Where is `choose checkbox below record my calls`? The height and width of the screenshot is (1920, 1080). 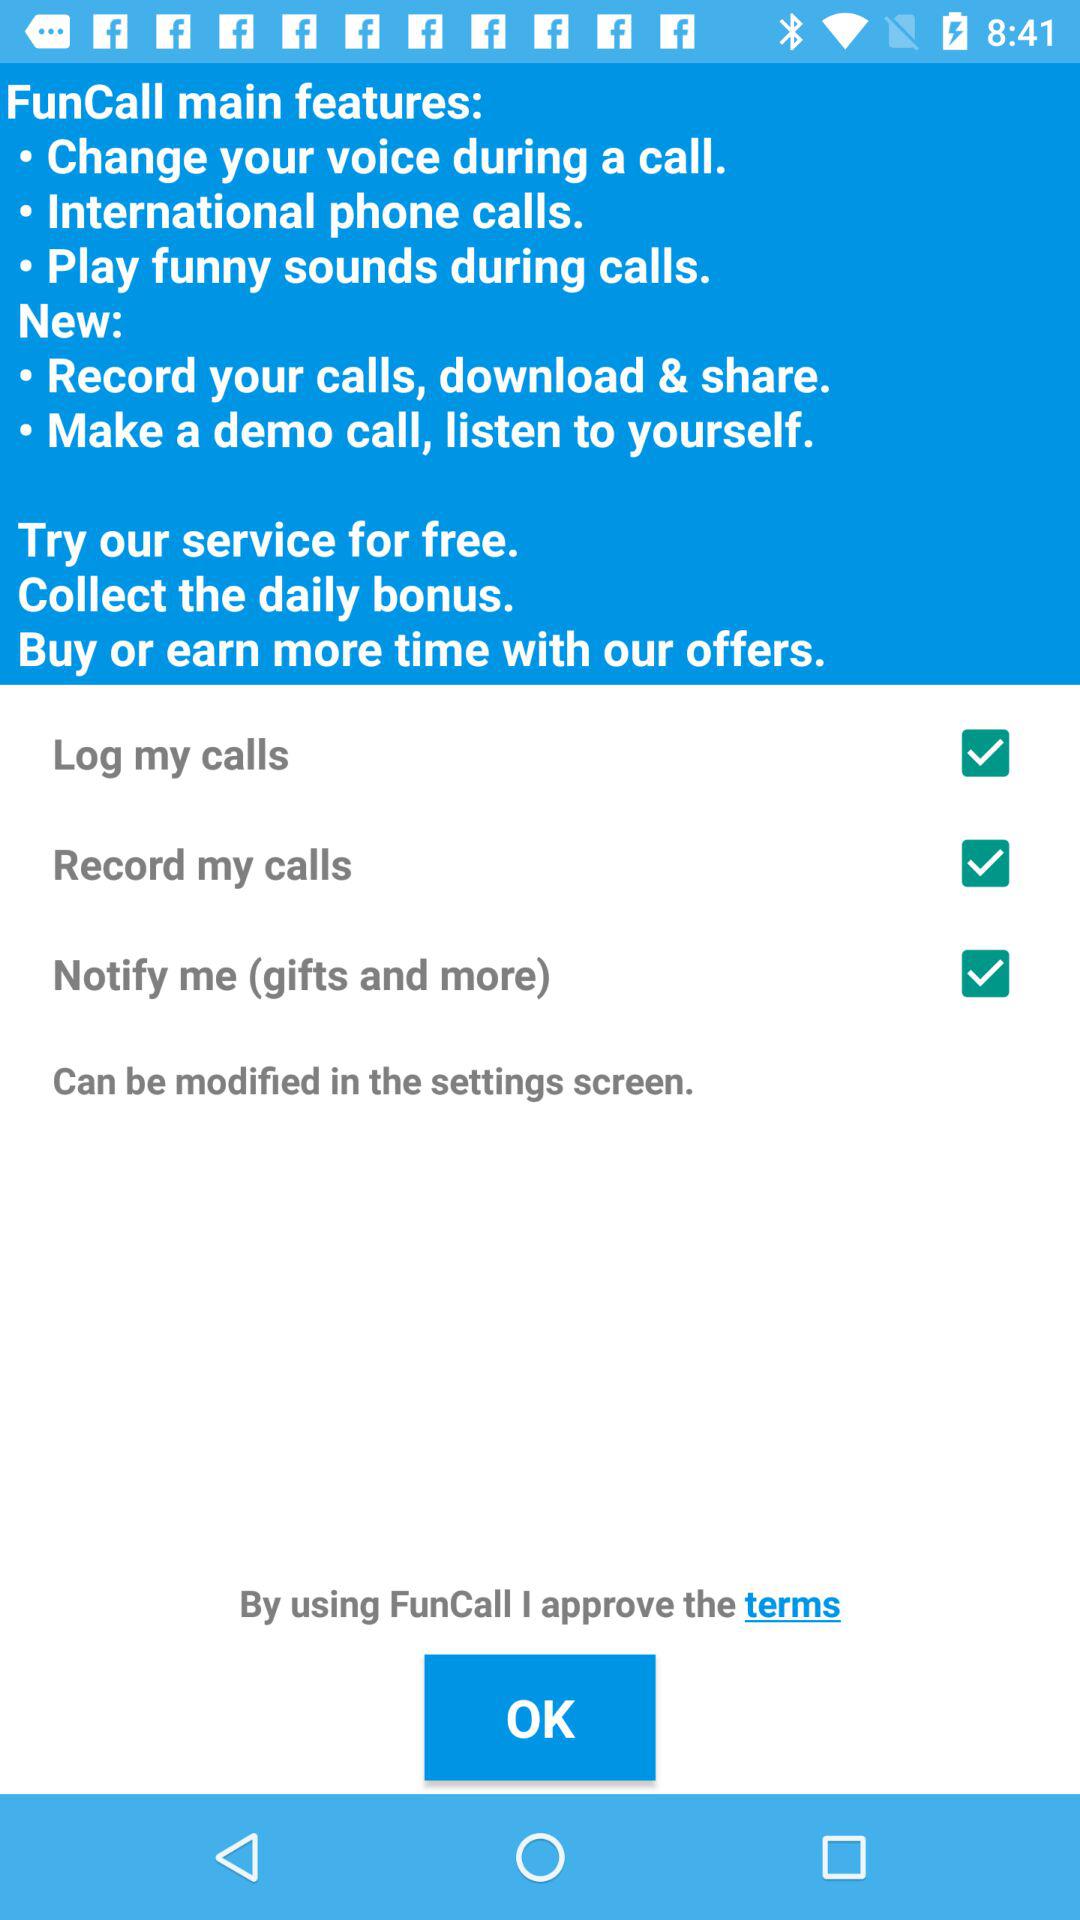 choose checkbox below record my calls is located at coordinates (540, 973).